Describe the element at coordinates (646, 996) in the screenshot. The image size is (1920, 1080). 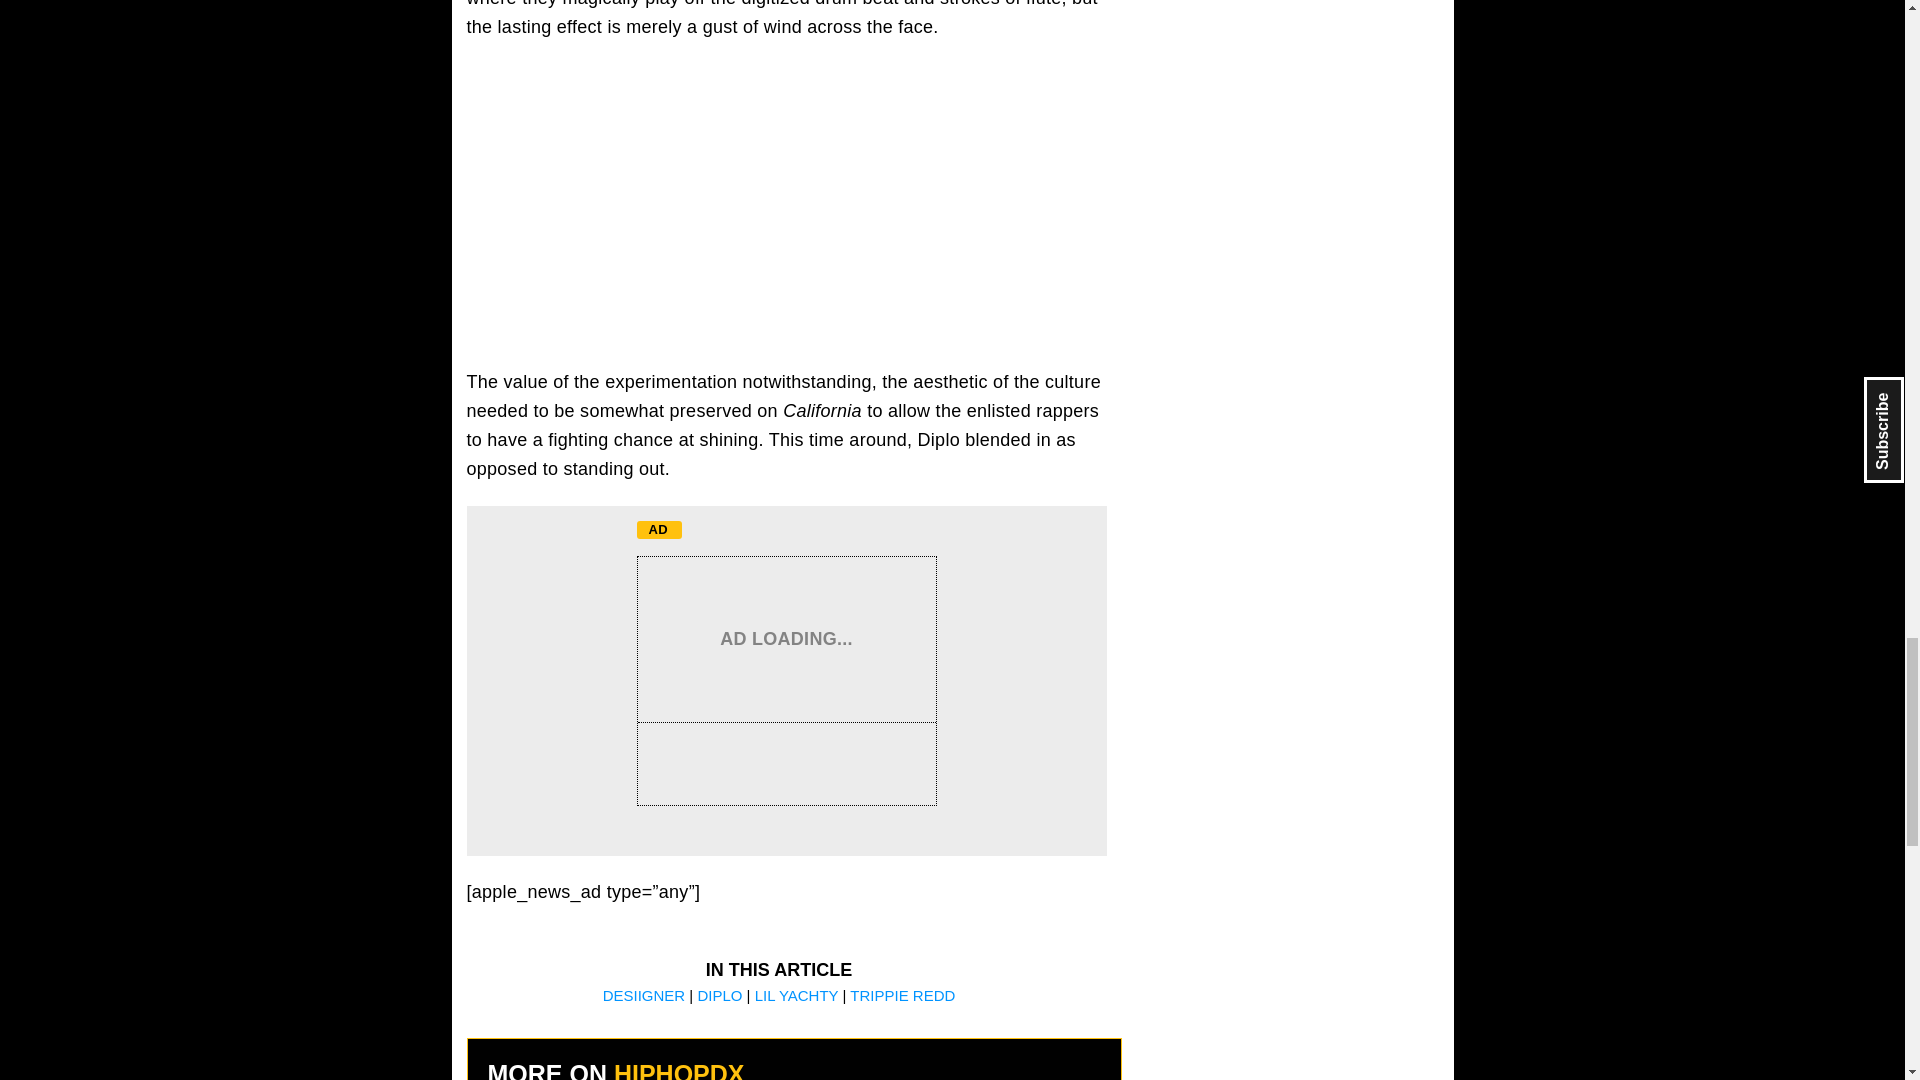
I see `DESIIGNER` at that location.